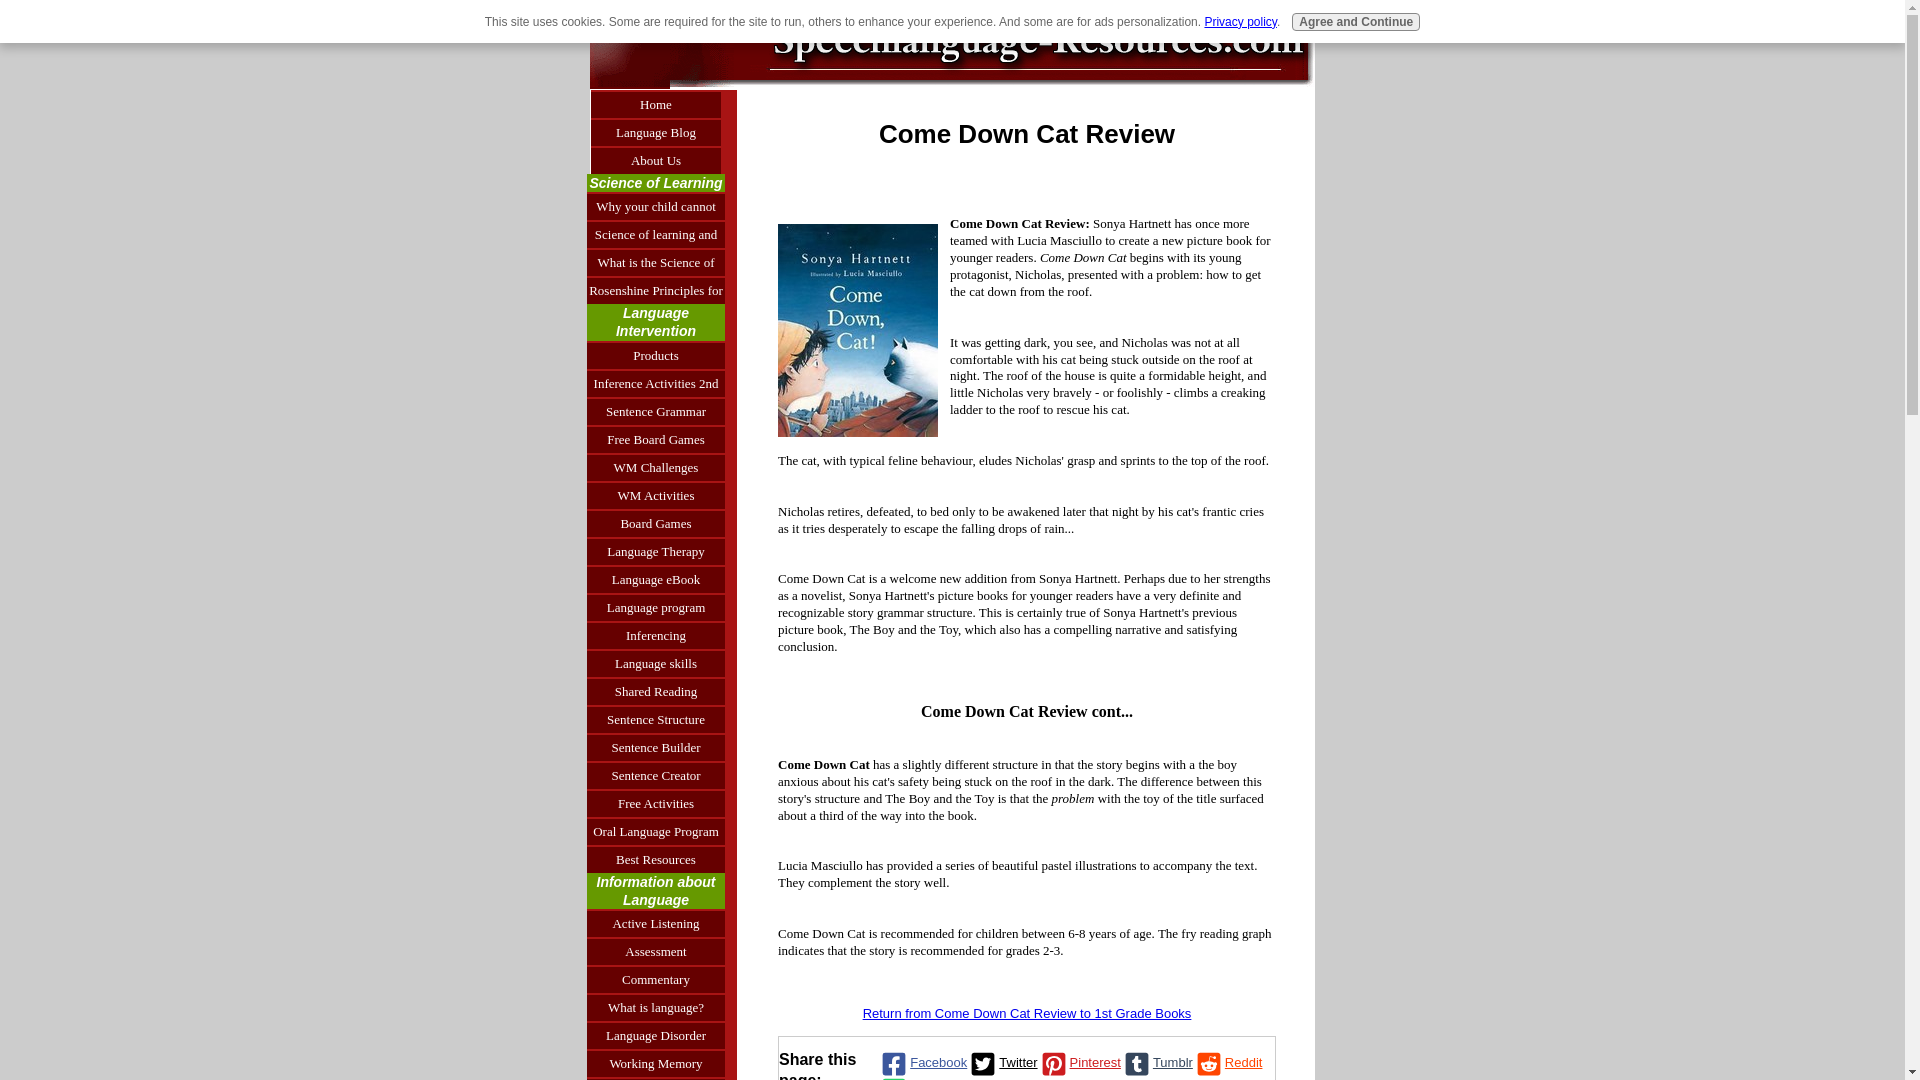 Image resolution: width=1920 pixels, height=1080 pixels. What do you see at coordinates (656, 262) in the screenshot?
I see `What is the Science of Reading?` at bounding box center [656, 262].